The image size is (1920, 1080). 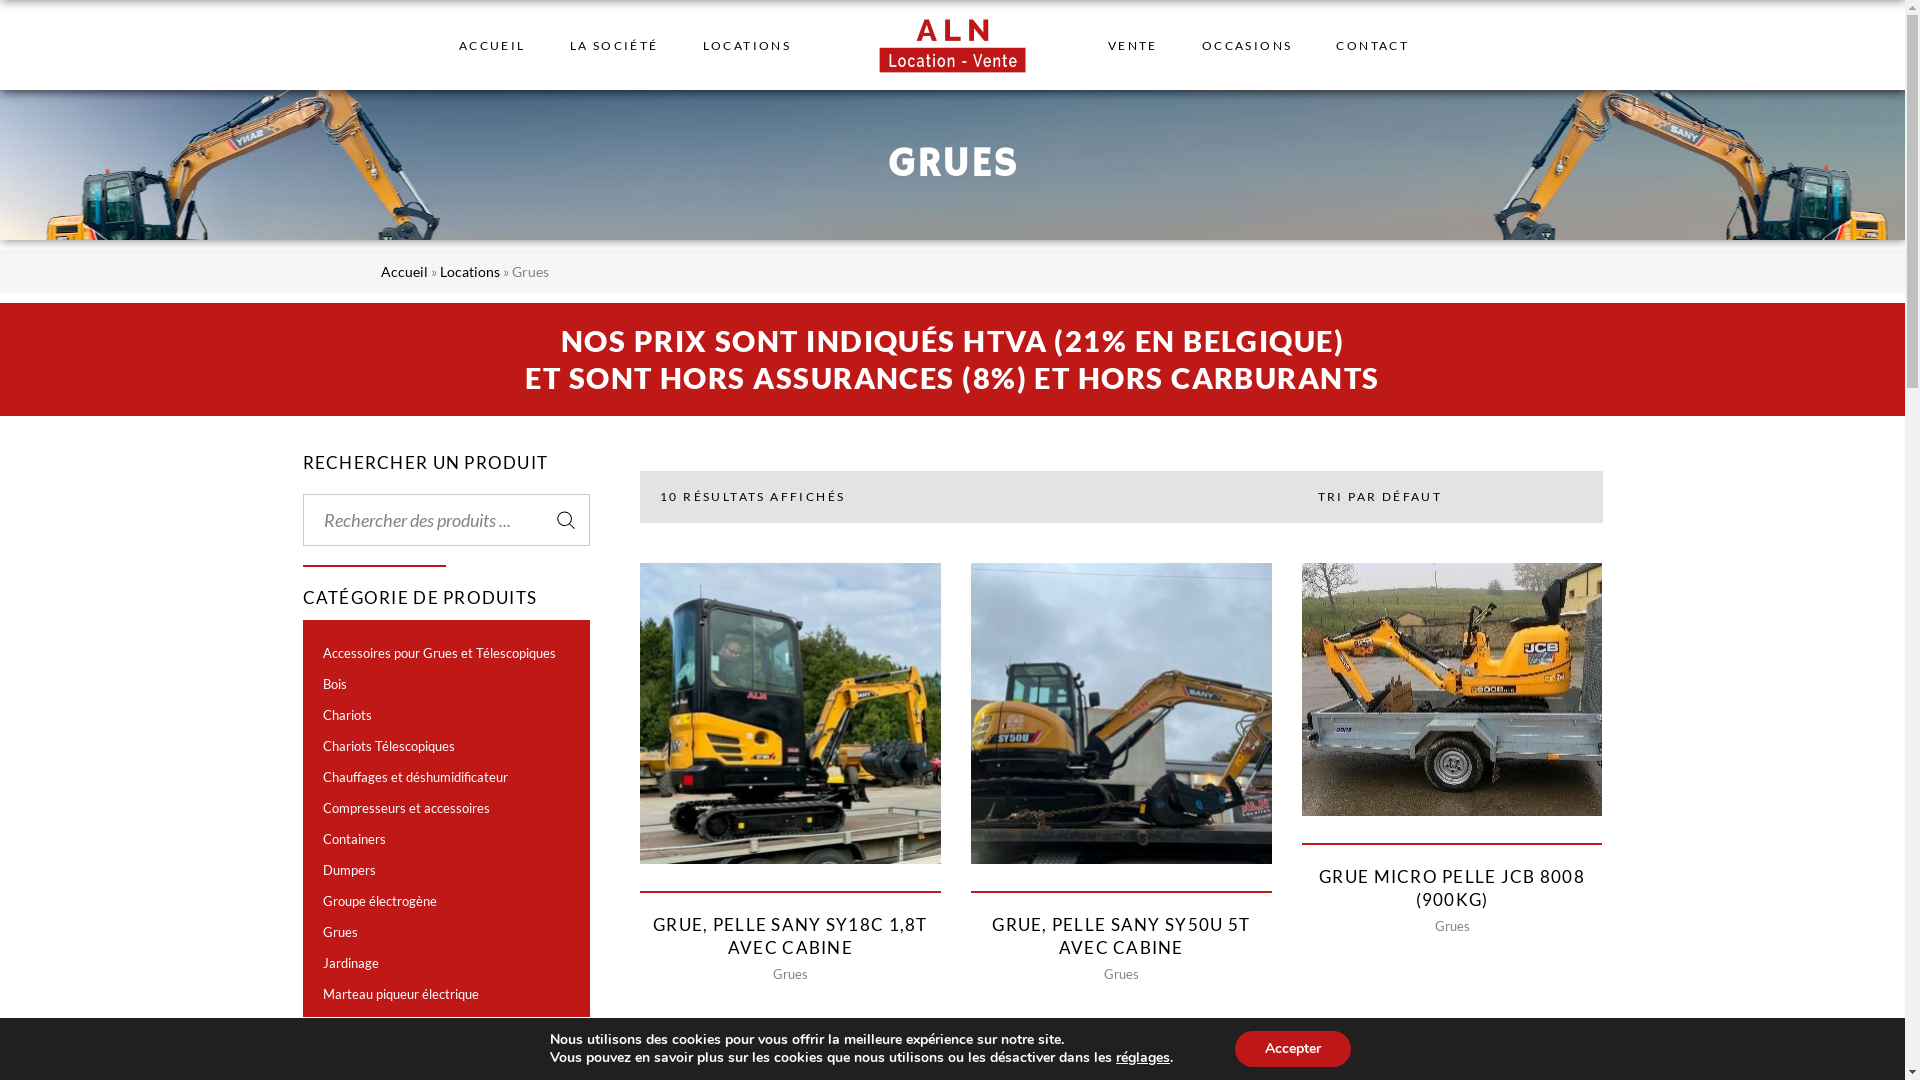 What do you see at coordinates (346, 715) in the screenshot?
I see `Chariots` at bounding box center [346, 715].